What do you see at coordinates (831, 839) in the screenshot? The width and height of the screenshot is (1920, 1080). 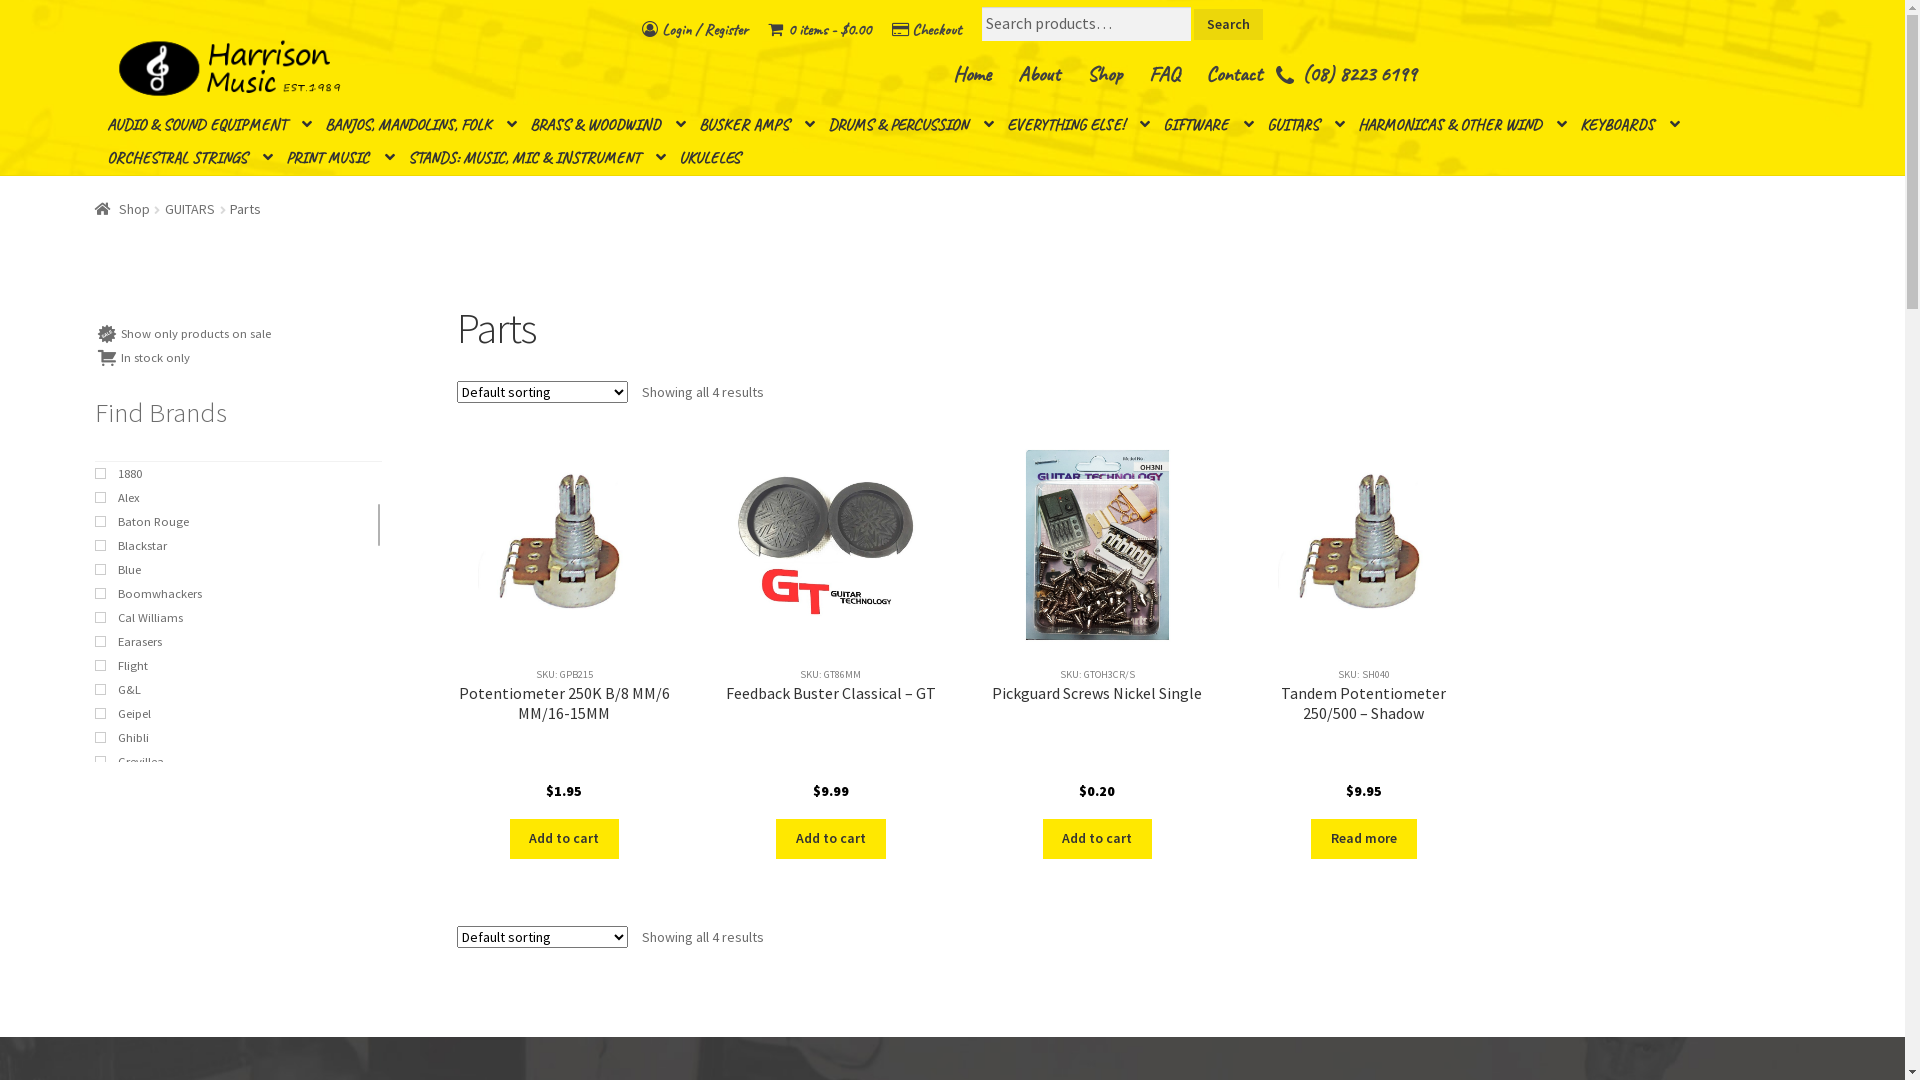 I see `Add to cart` at bounding box center [831, 839].